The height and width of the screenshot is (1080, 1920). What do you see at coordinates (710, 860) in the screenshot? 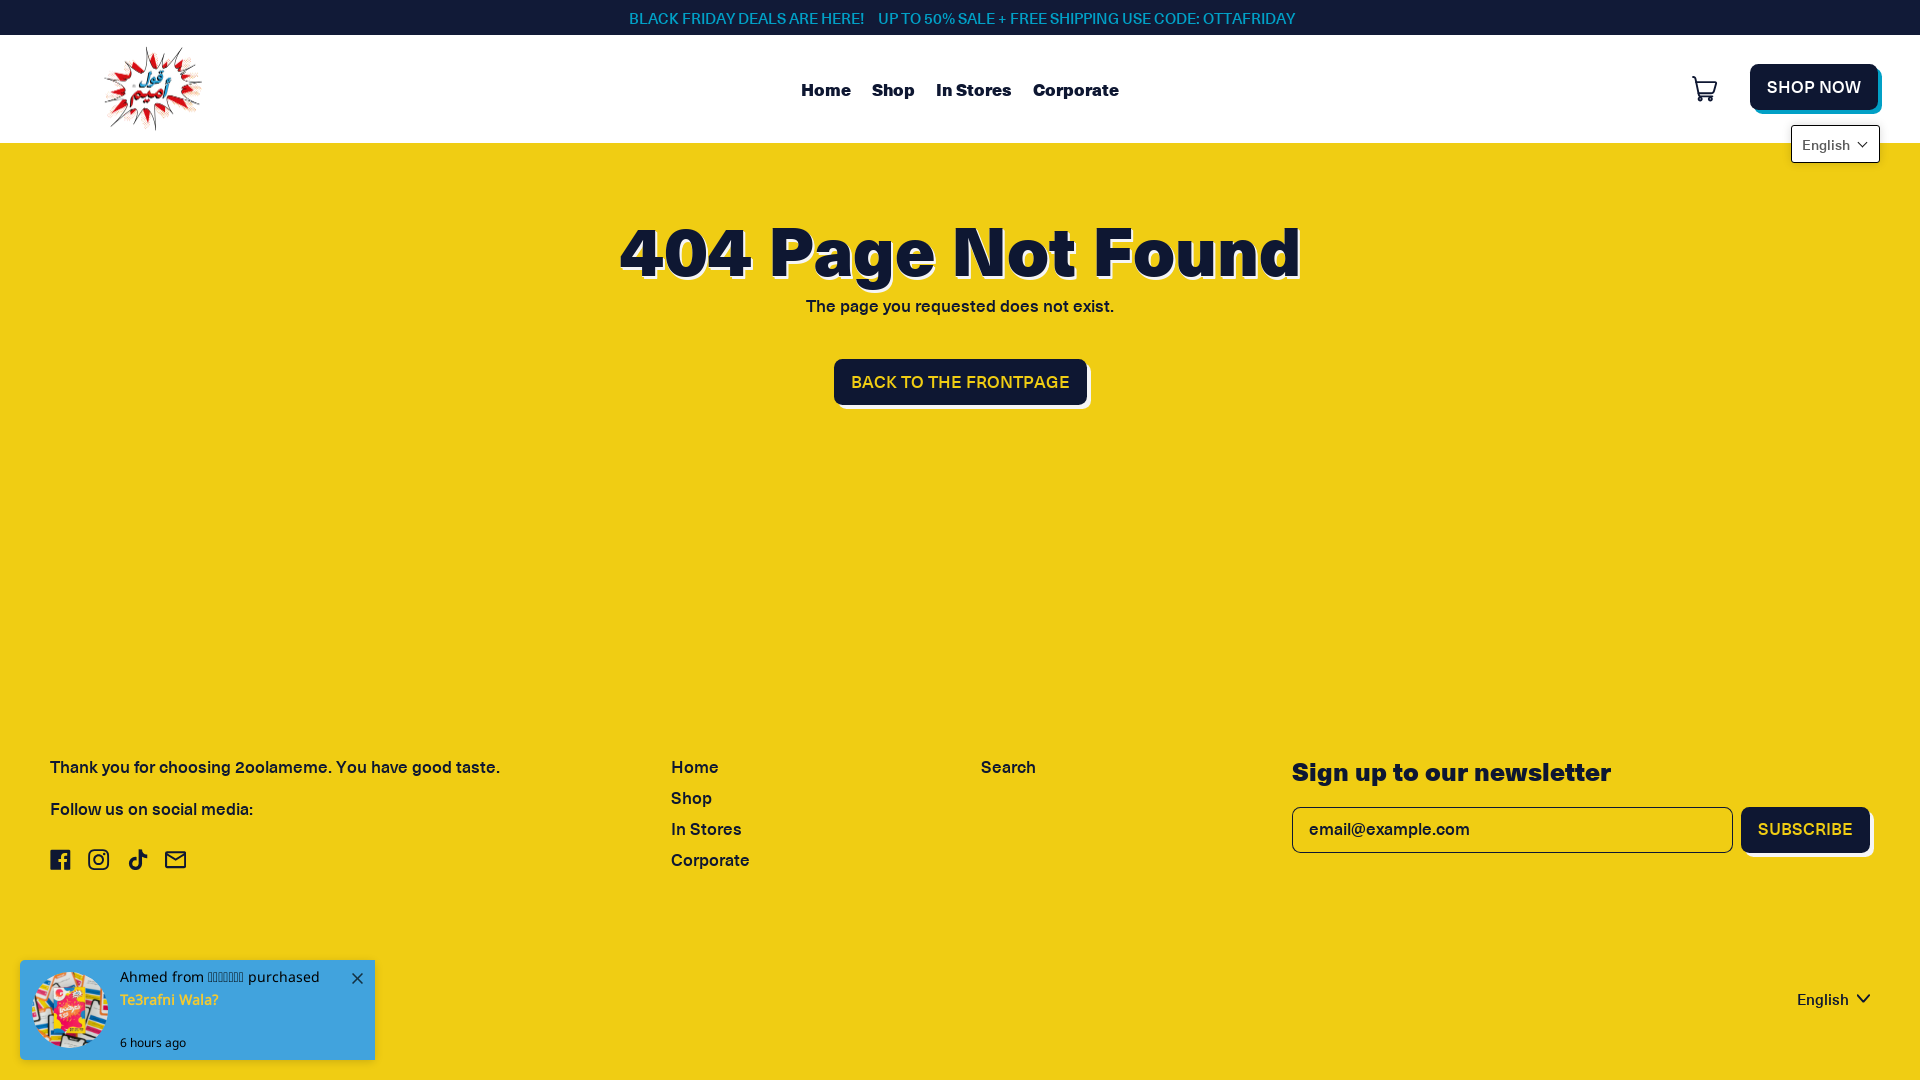
I see `Corporate` at bounding box center [710, 860].